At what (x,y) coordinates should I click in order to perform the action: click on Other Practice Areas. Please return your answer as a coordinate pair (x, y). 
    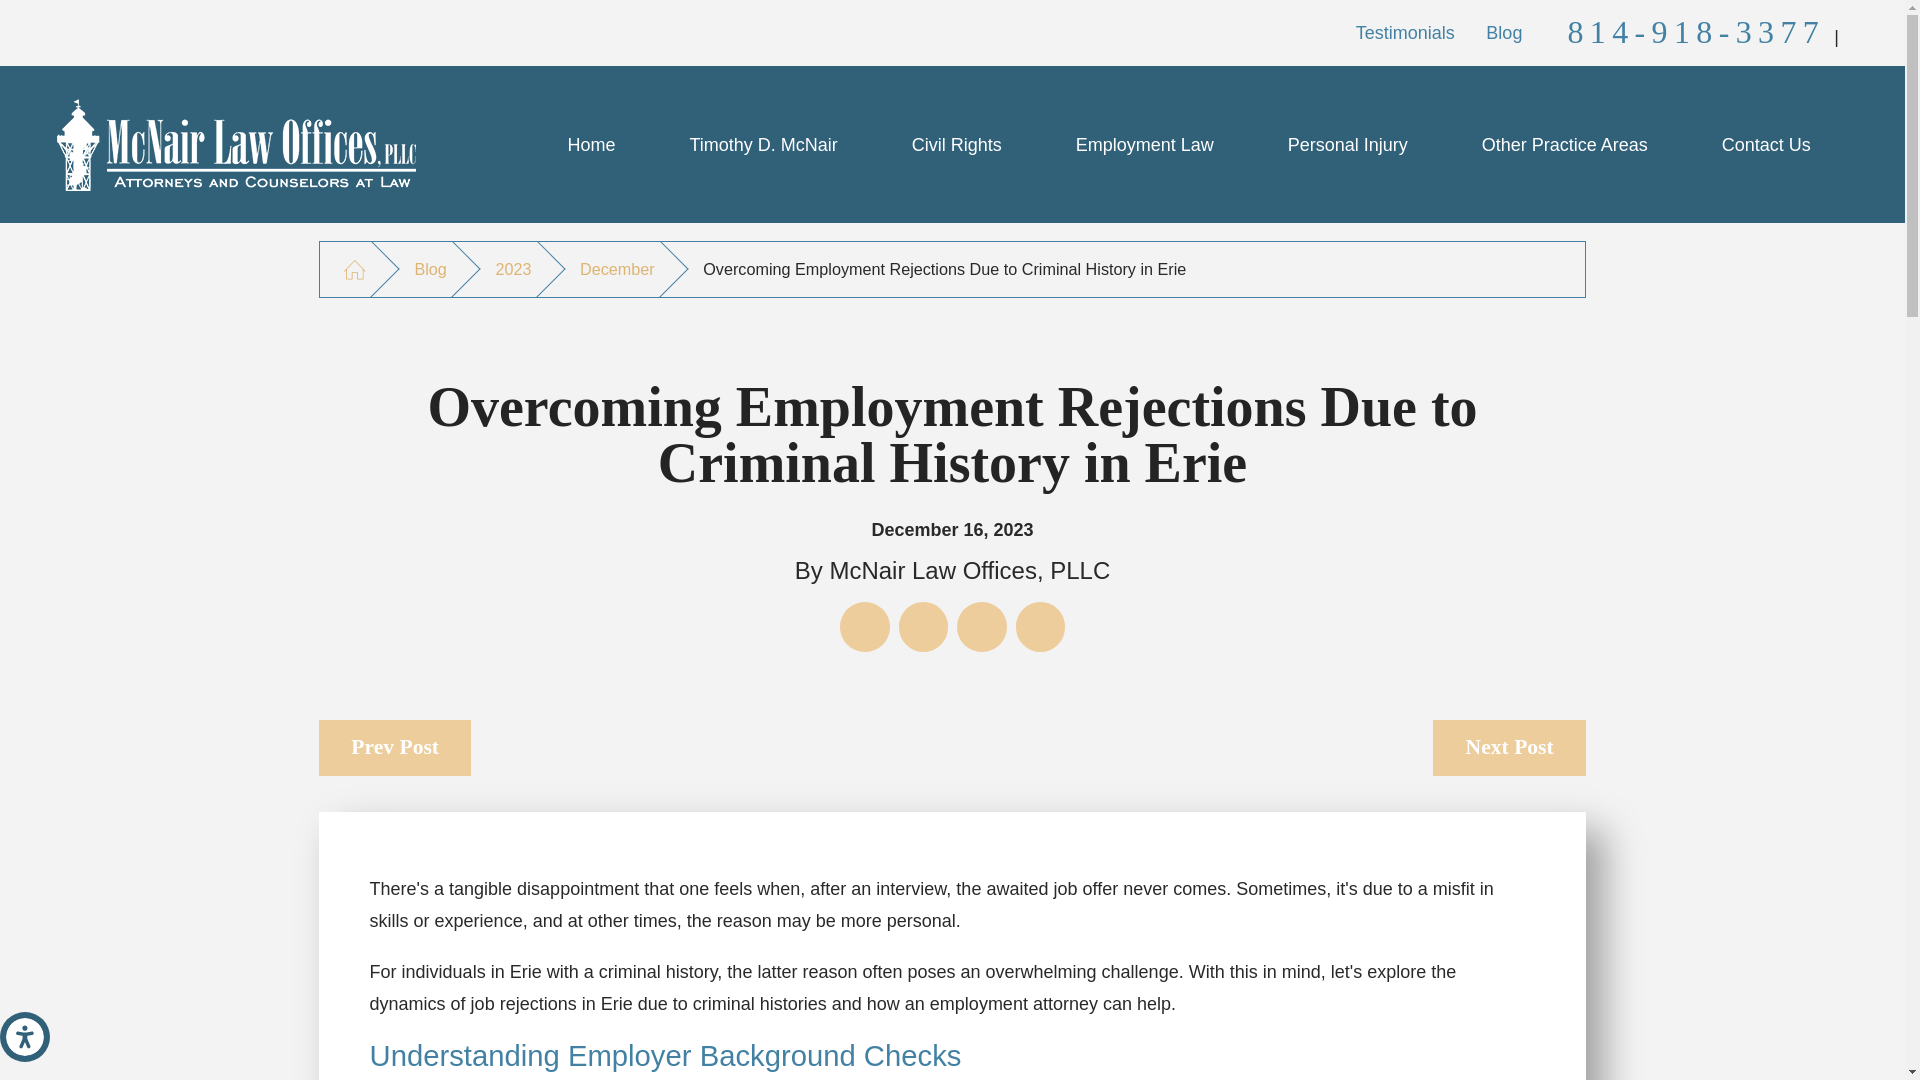
    Looking at the image, I should click on (1565, 144).